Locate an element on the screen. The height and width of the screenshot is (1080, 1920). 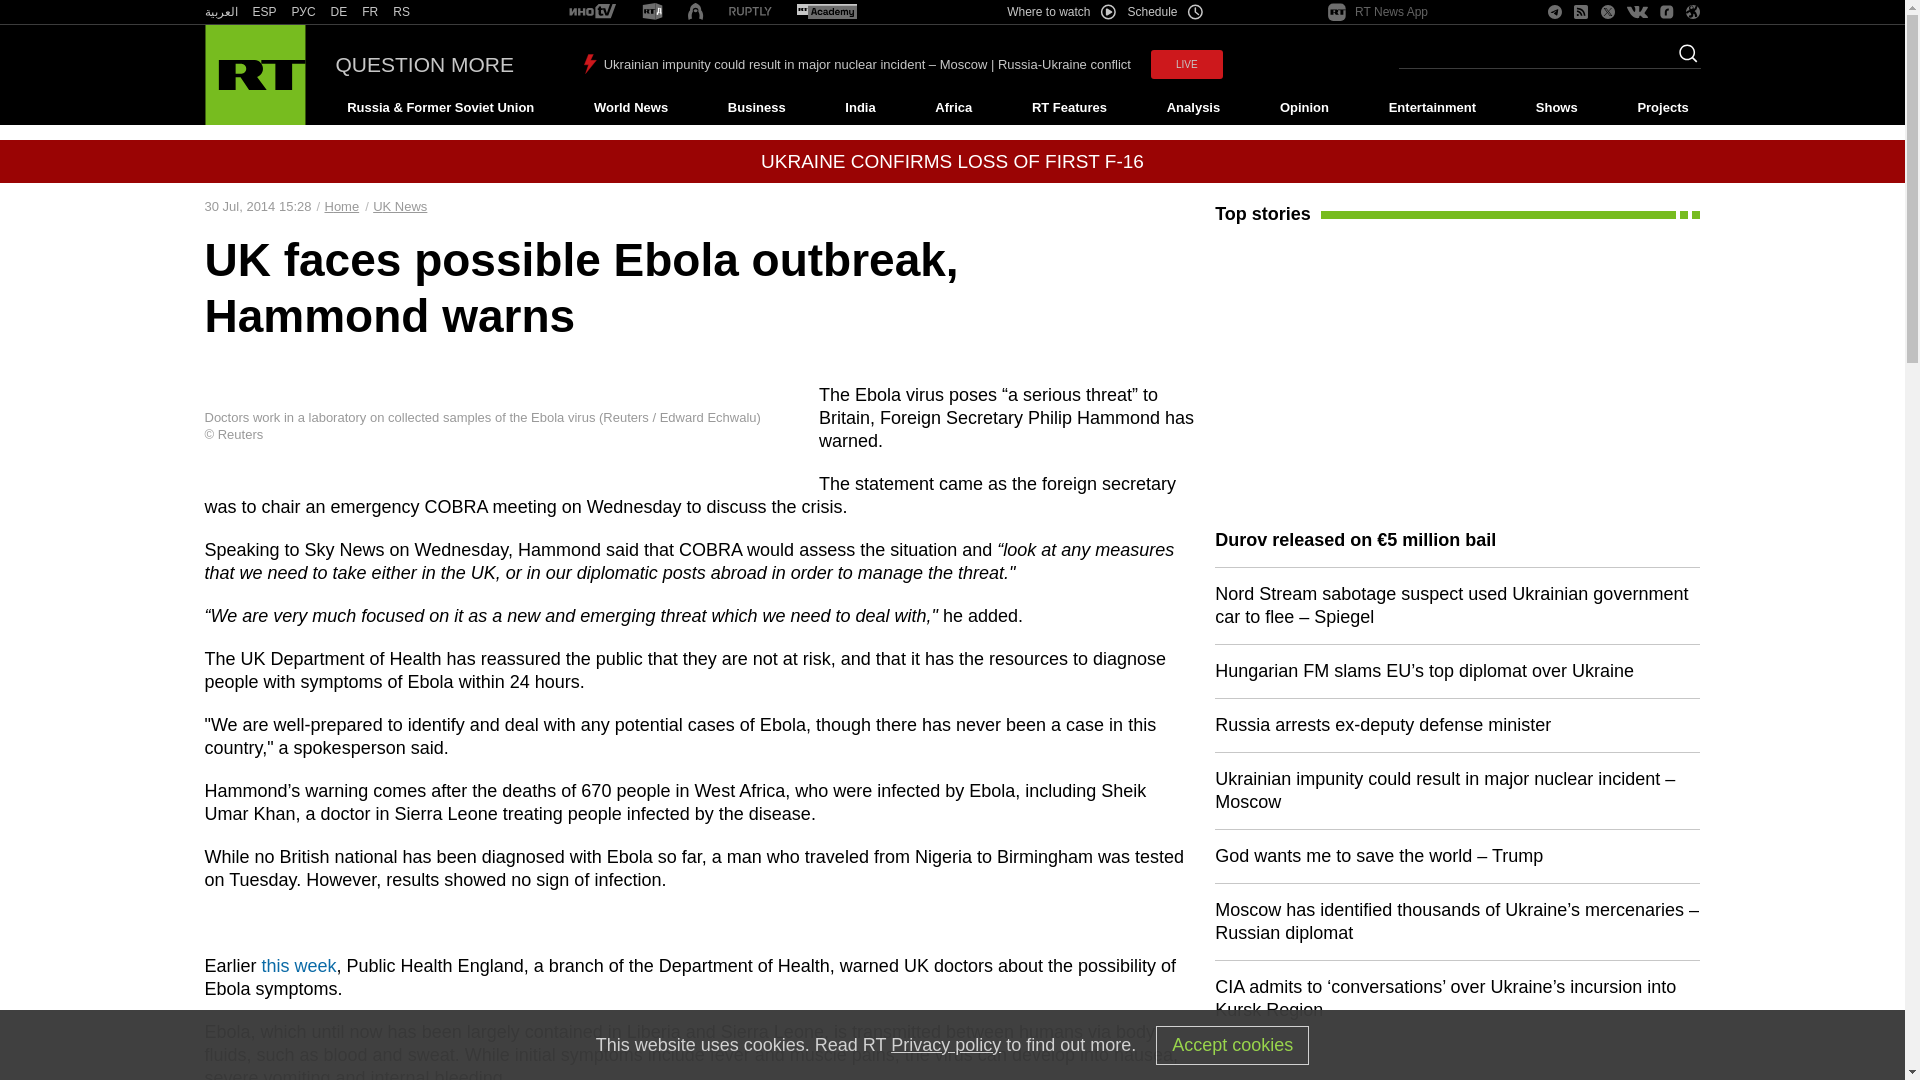
Analysis is located at coordinates (1194, 108).